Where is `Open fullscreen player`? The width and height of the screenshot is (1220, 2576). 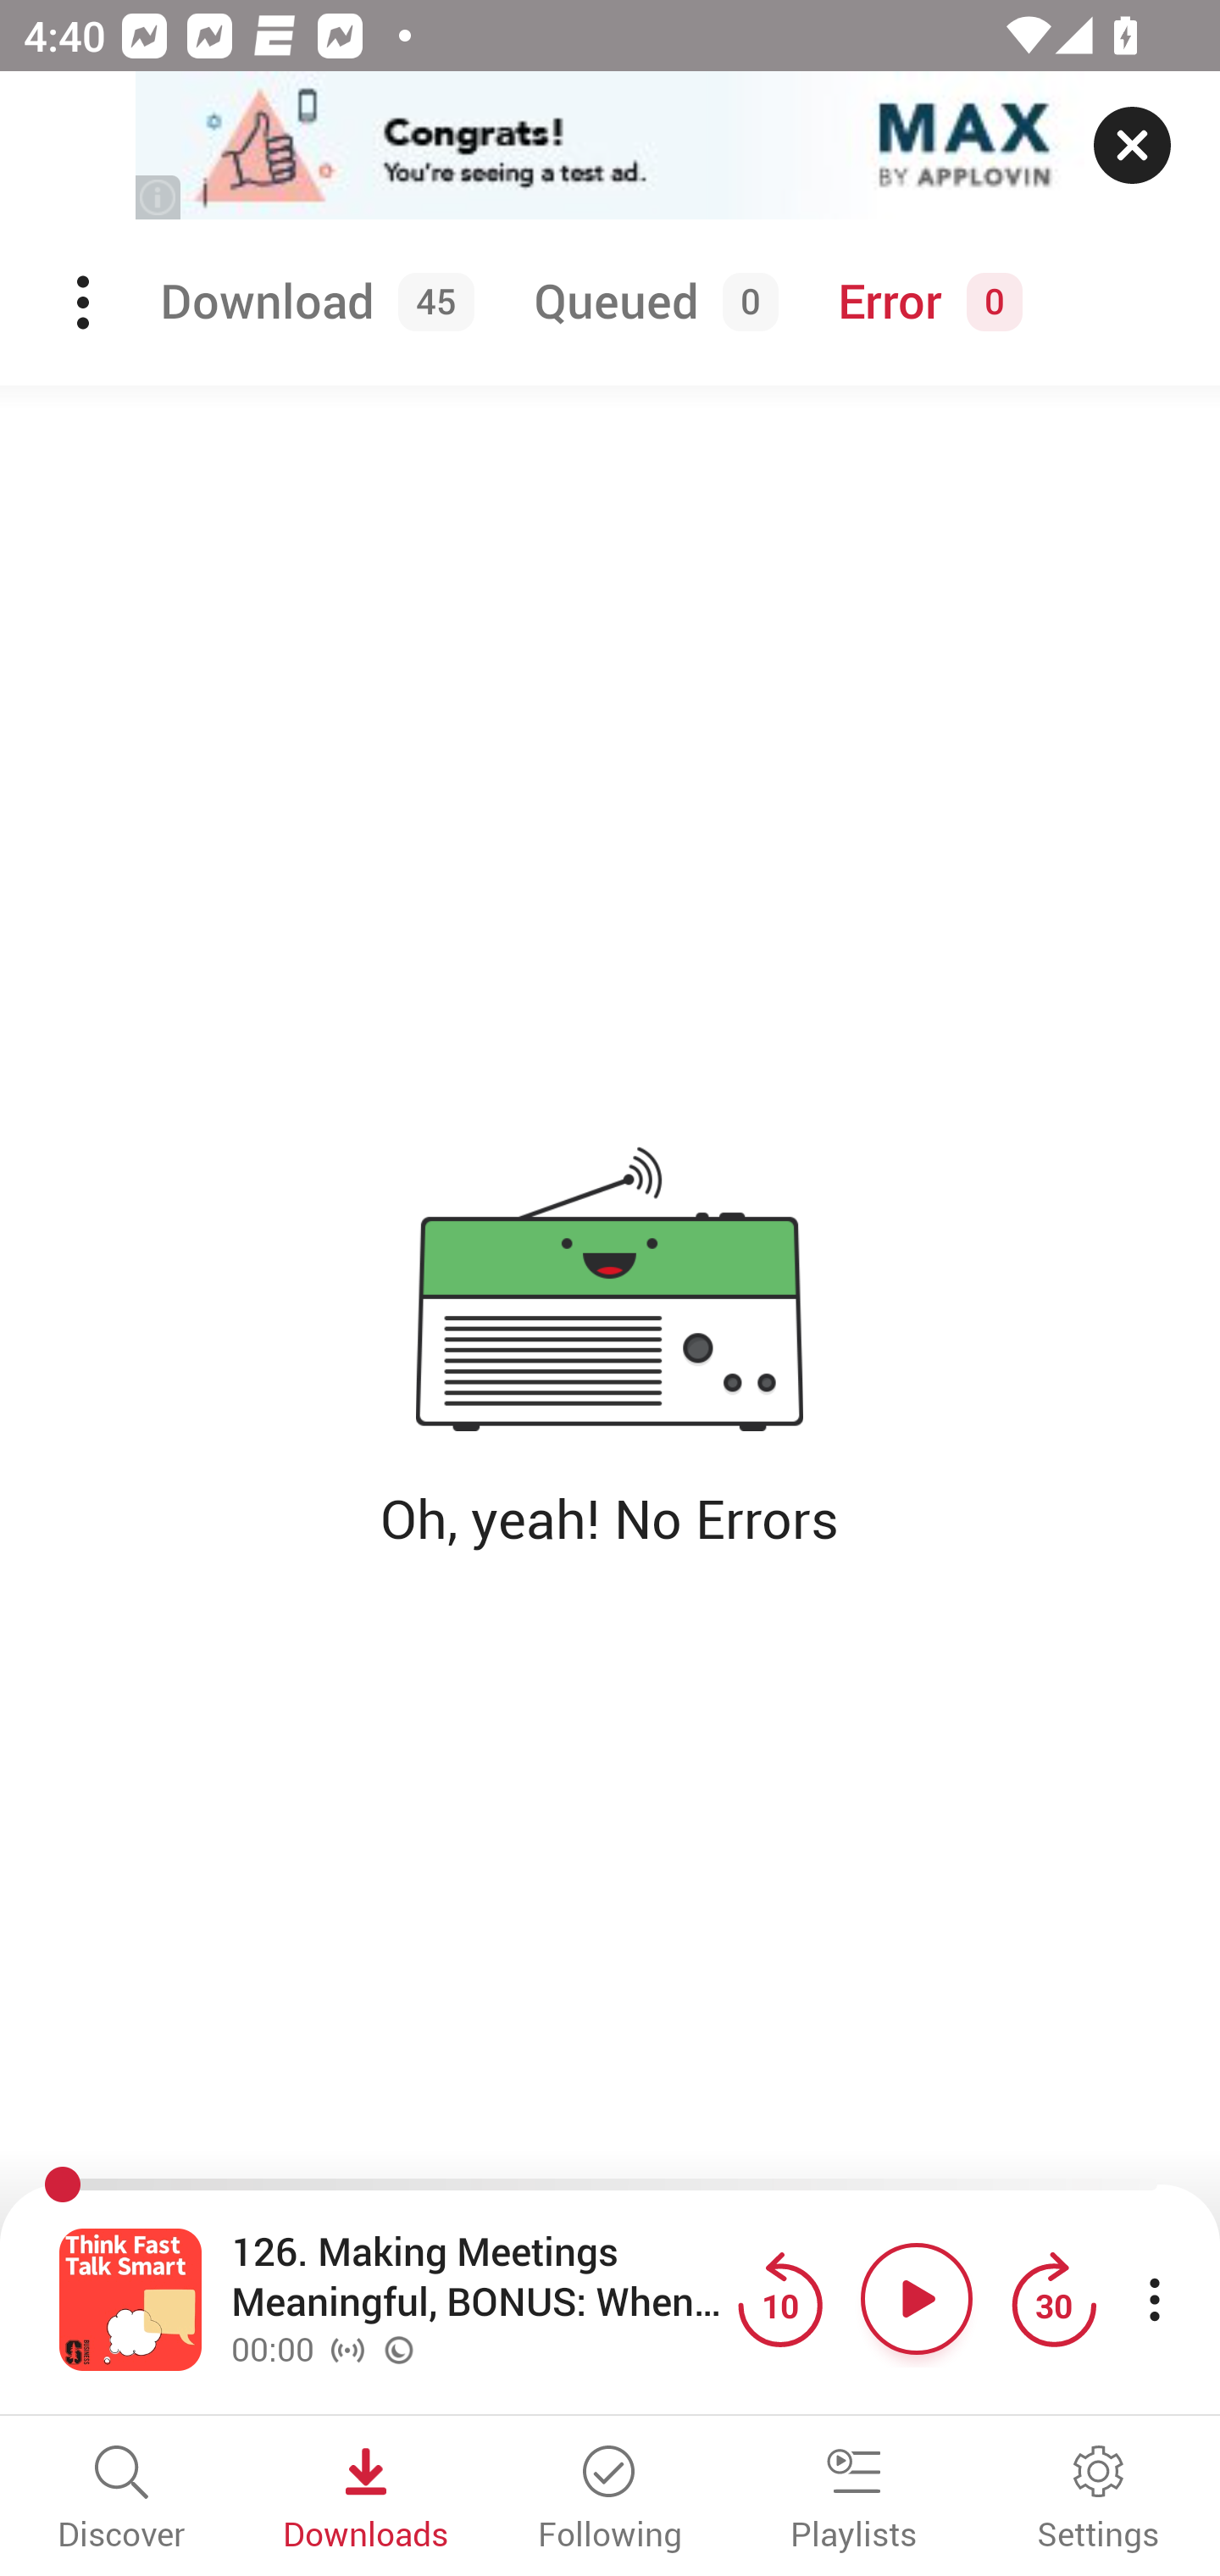 Open fullscreen player is located at coordinates (130, 2298).